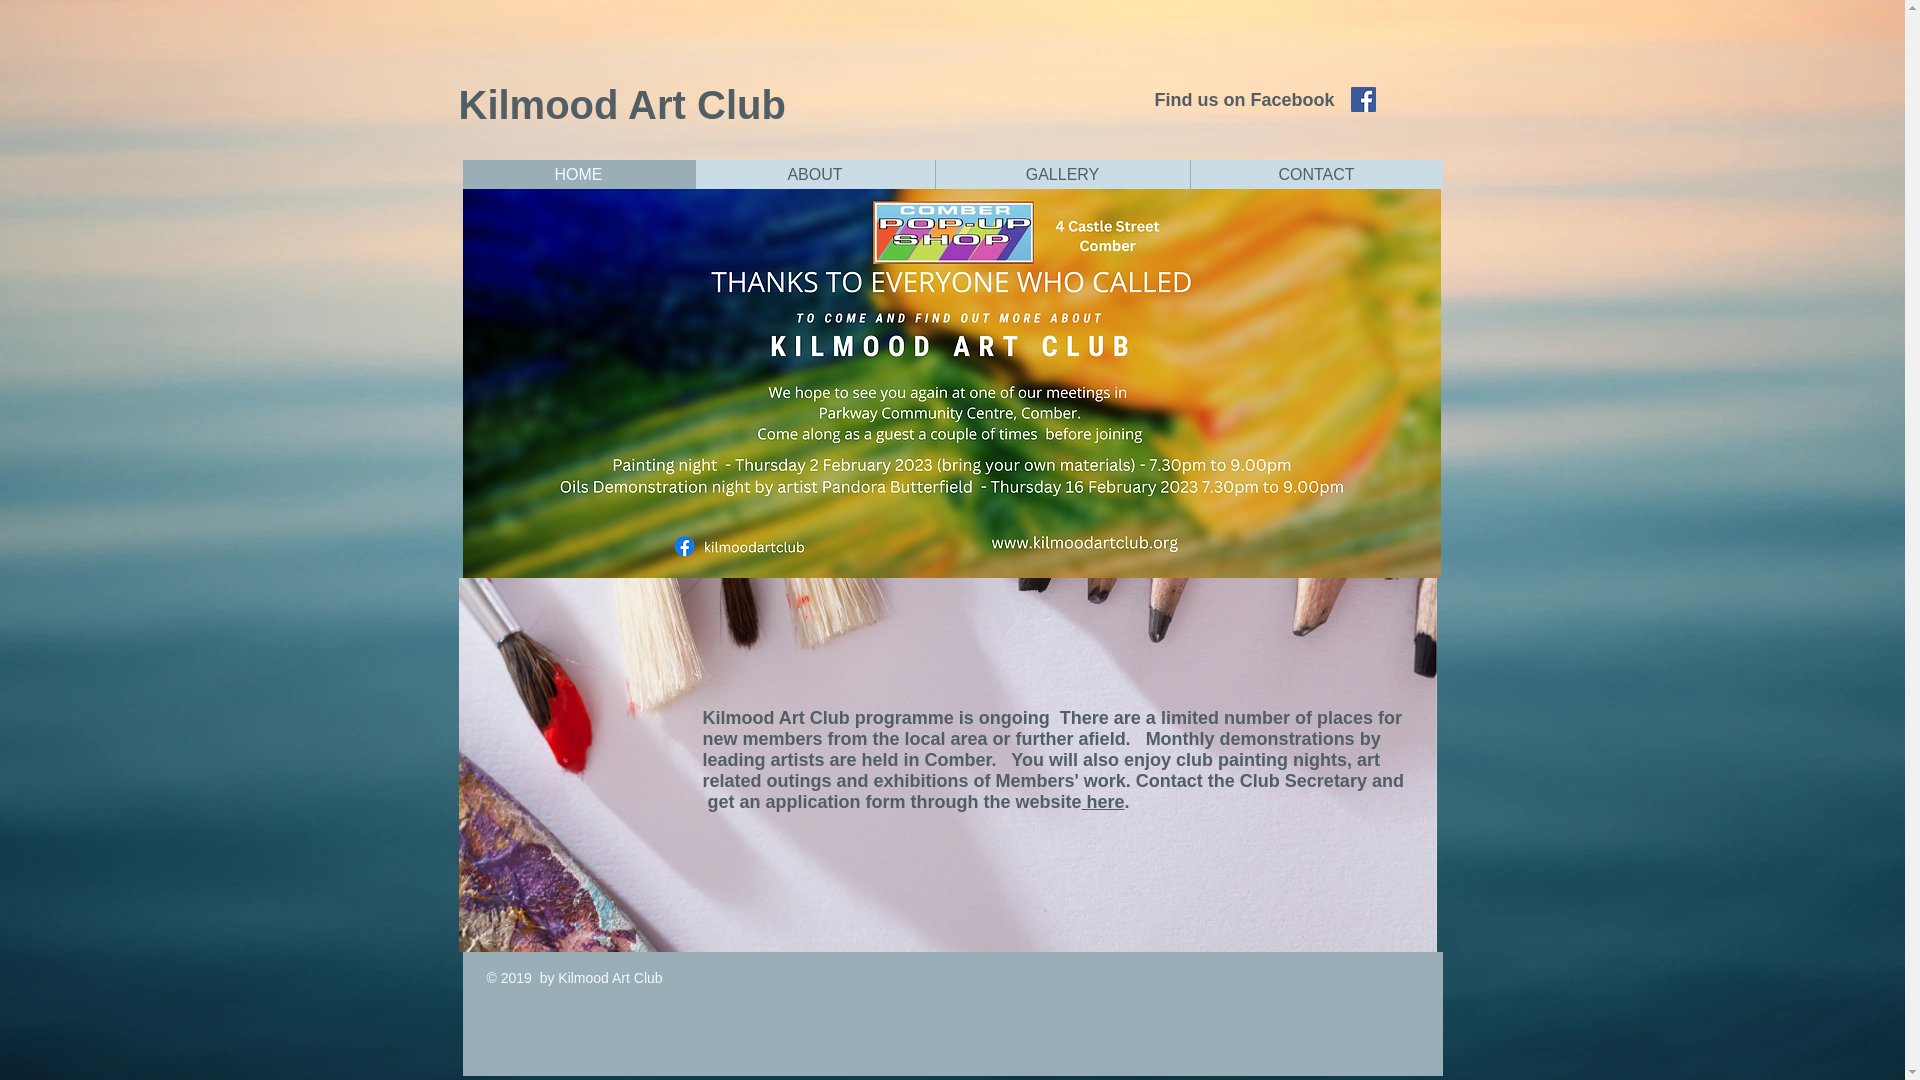  What do you see at coordinates (622, 105) in the screenshot?
I see `Kilmood Art Club` at bounding box center [622, 105].